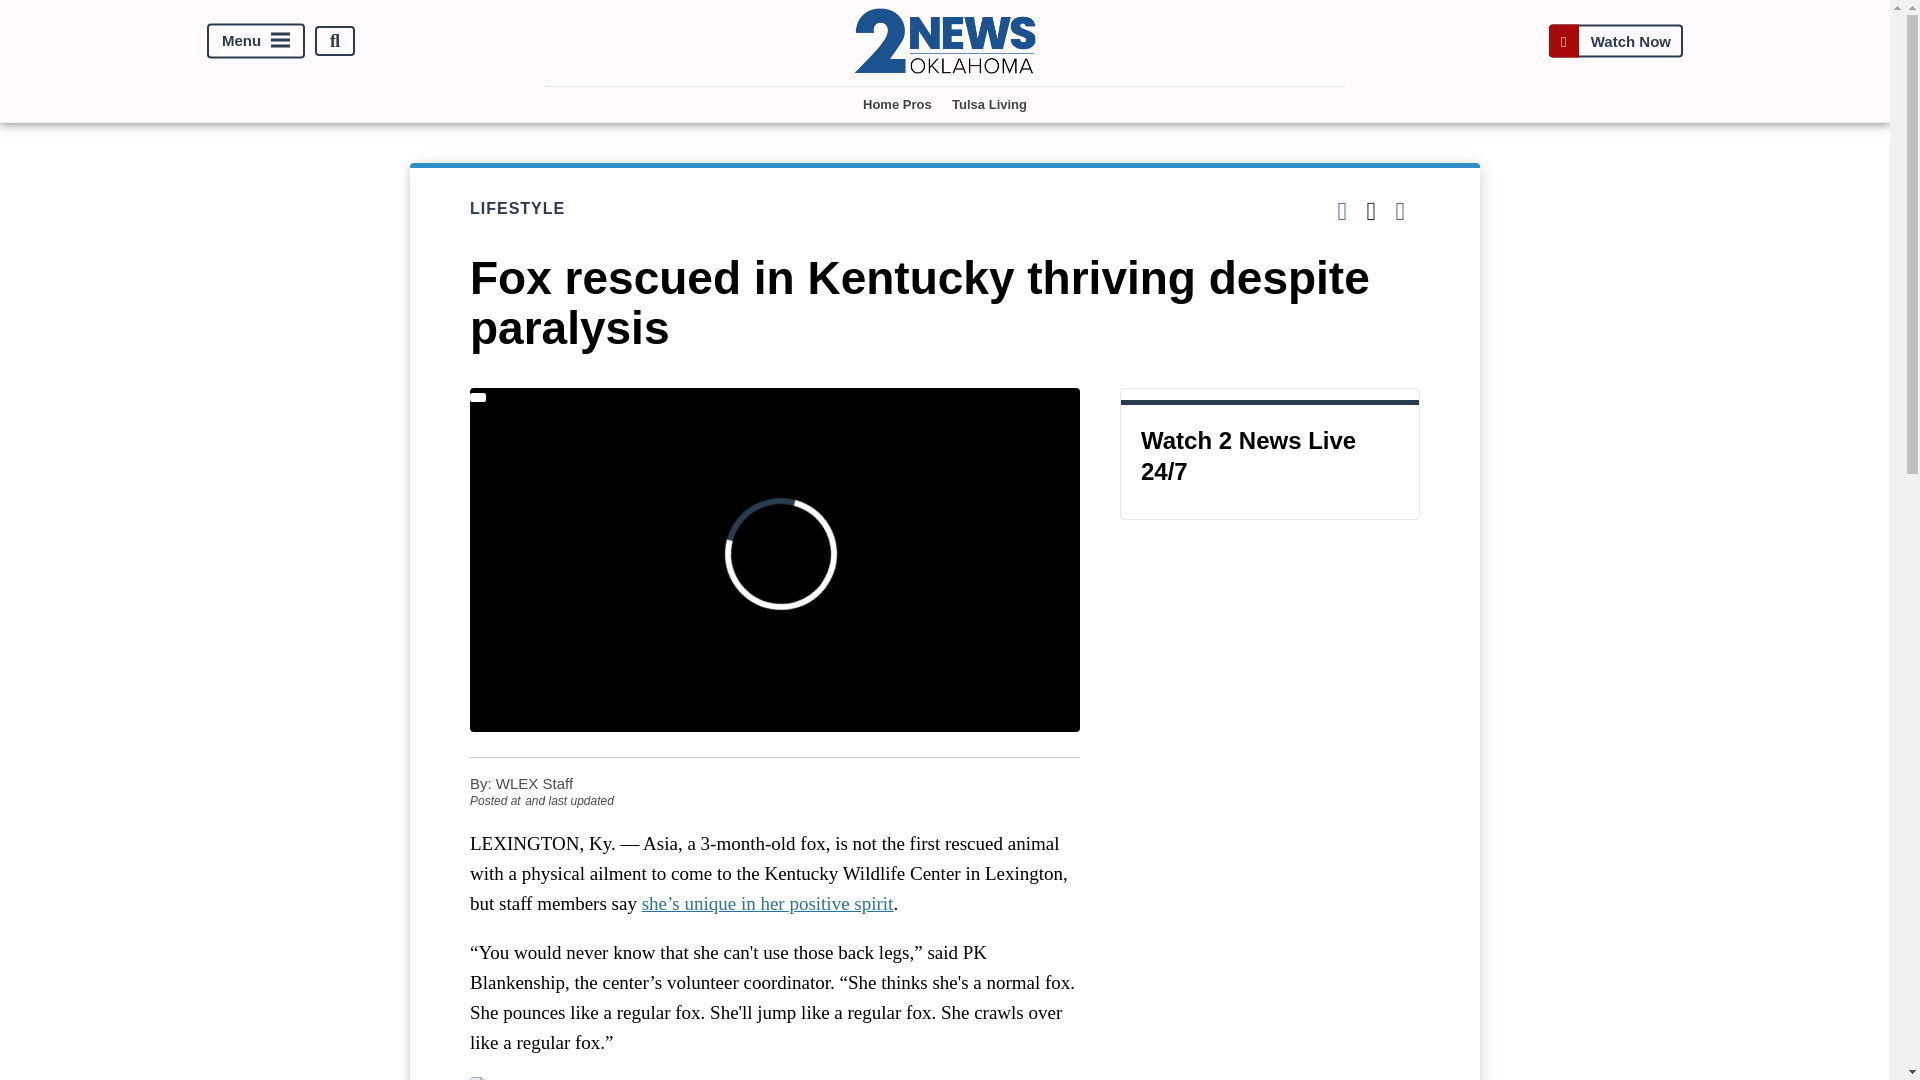 The width and height of the screenshot is (1920, 1080). Describe the element at coordinates (256, 41) in the screenshot. I see `Menu` at that location.